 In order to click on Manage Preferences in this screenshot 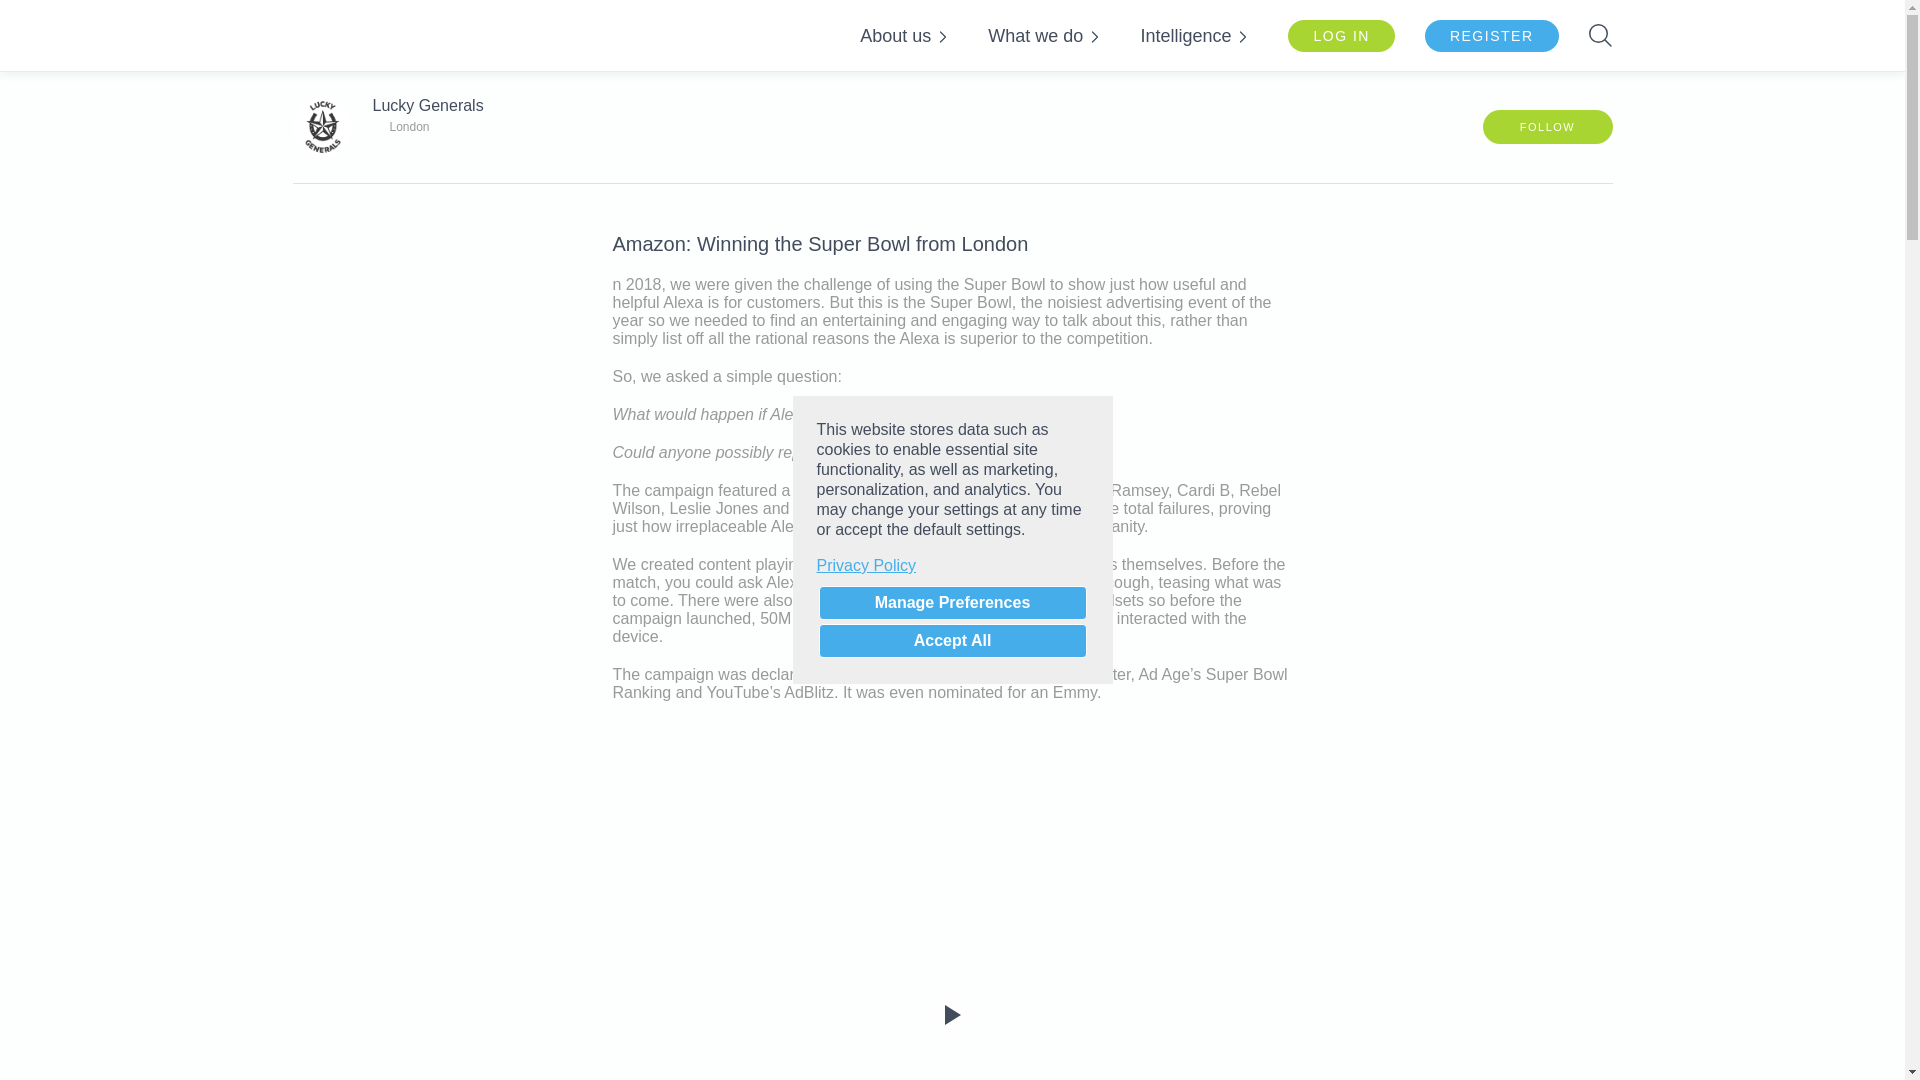, I will do `click(952, 602)`.